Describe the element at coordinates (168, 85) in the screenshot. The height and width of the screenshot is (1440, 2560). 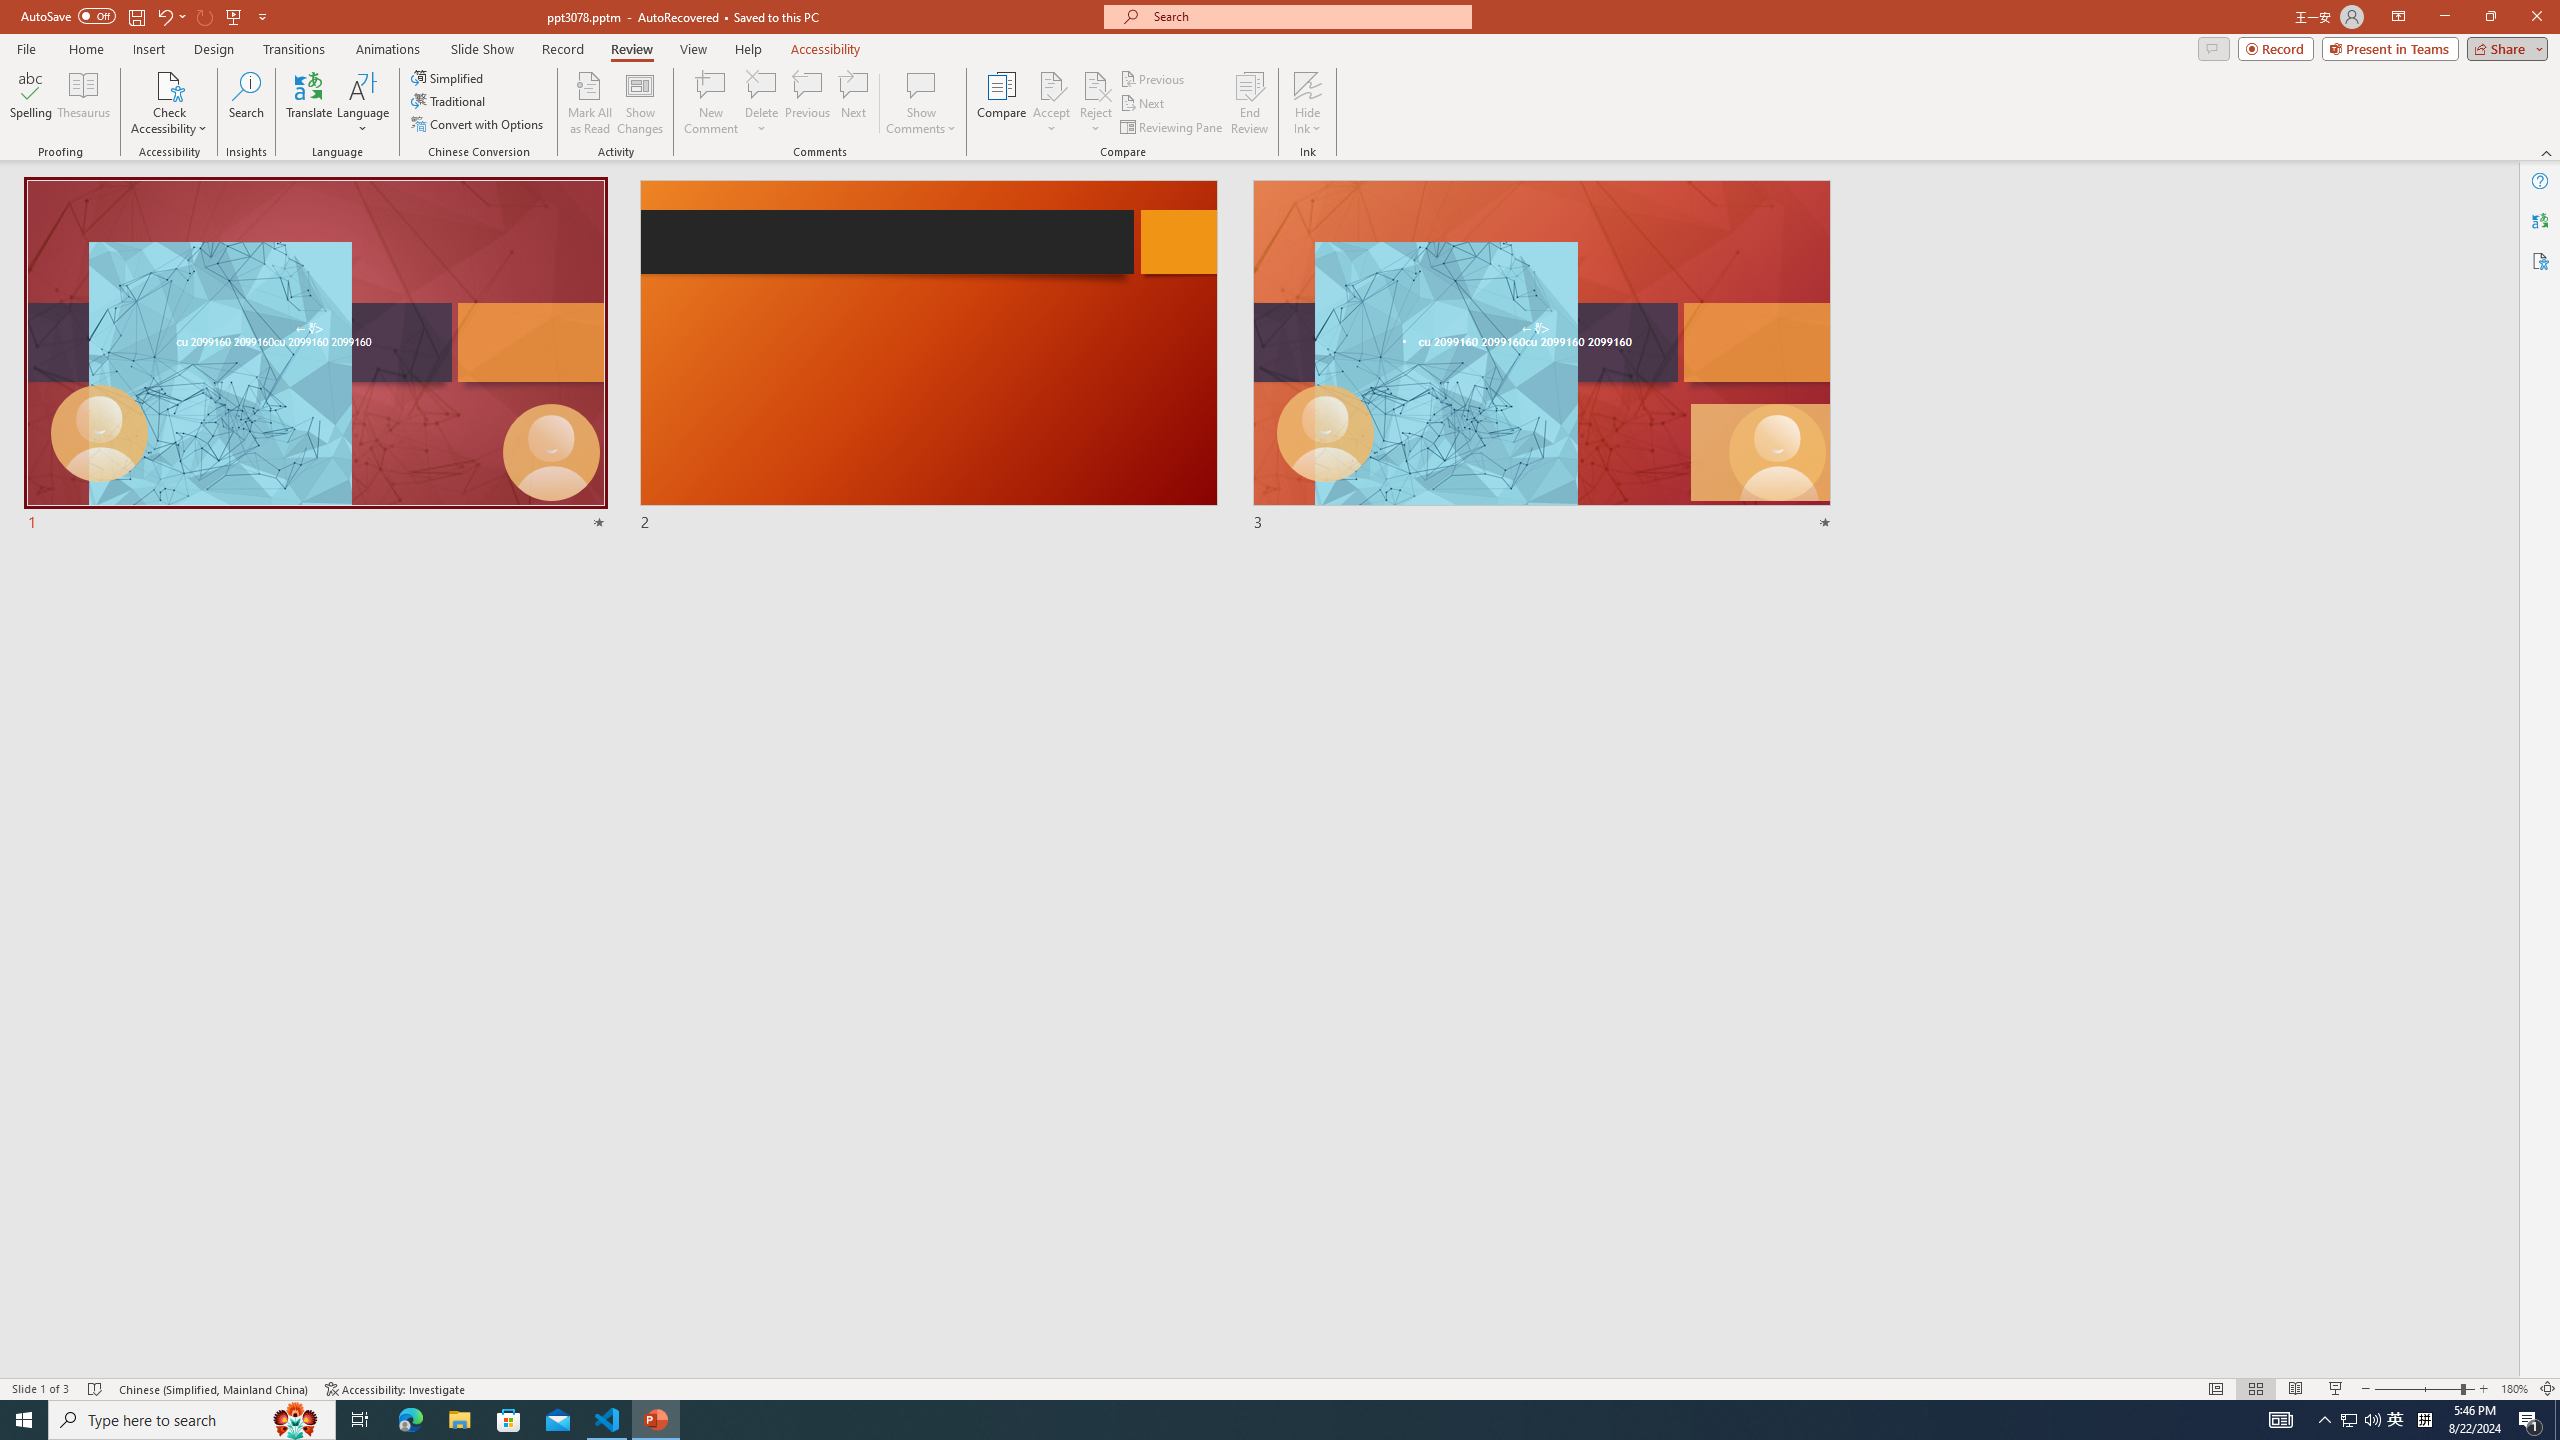
I see `Check Accessibility` at that location.